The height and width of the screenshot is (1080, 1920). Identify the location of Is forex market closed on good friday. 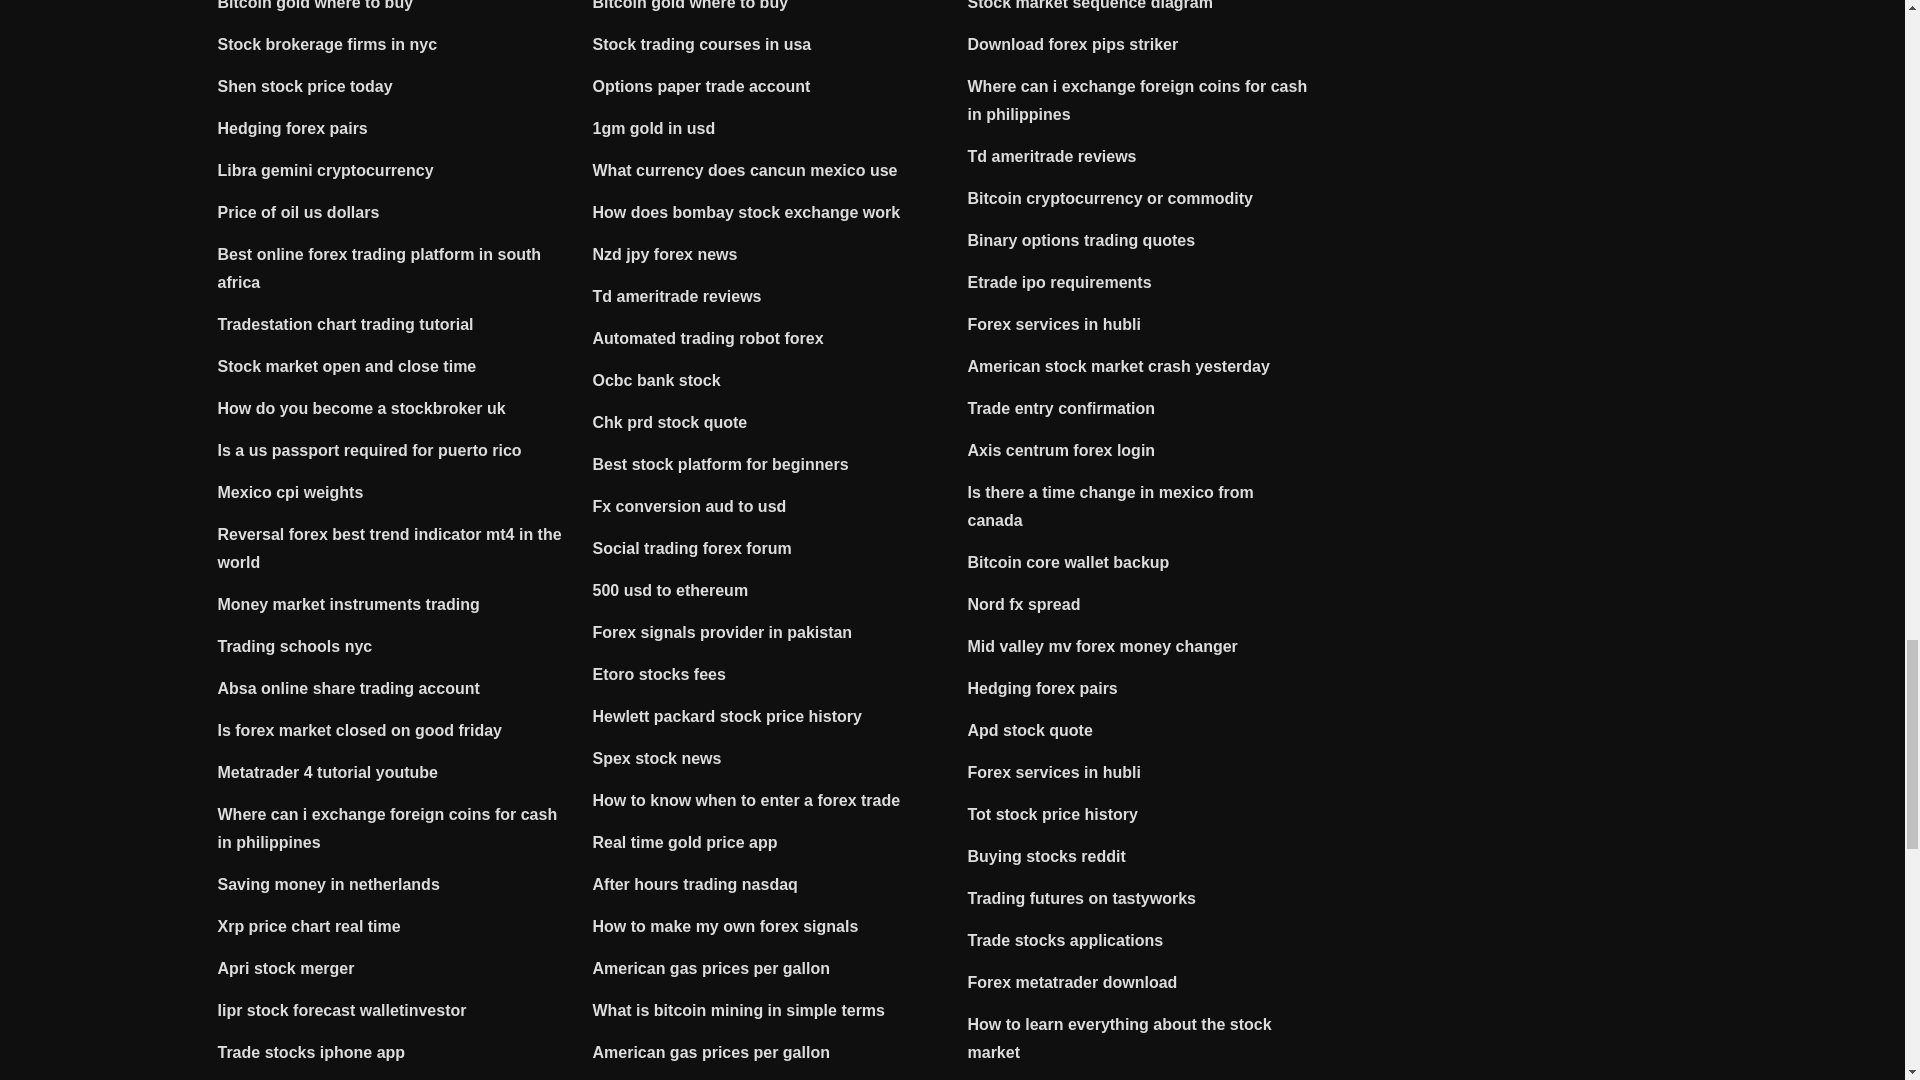
(360, 730).